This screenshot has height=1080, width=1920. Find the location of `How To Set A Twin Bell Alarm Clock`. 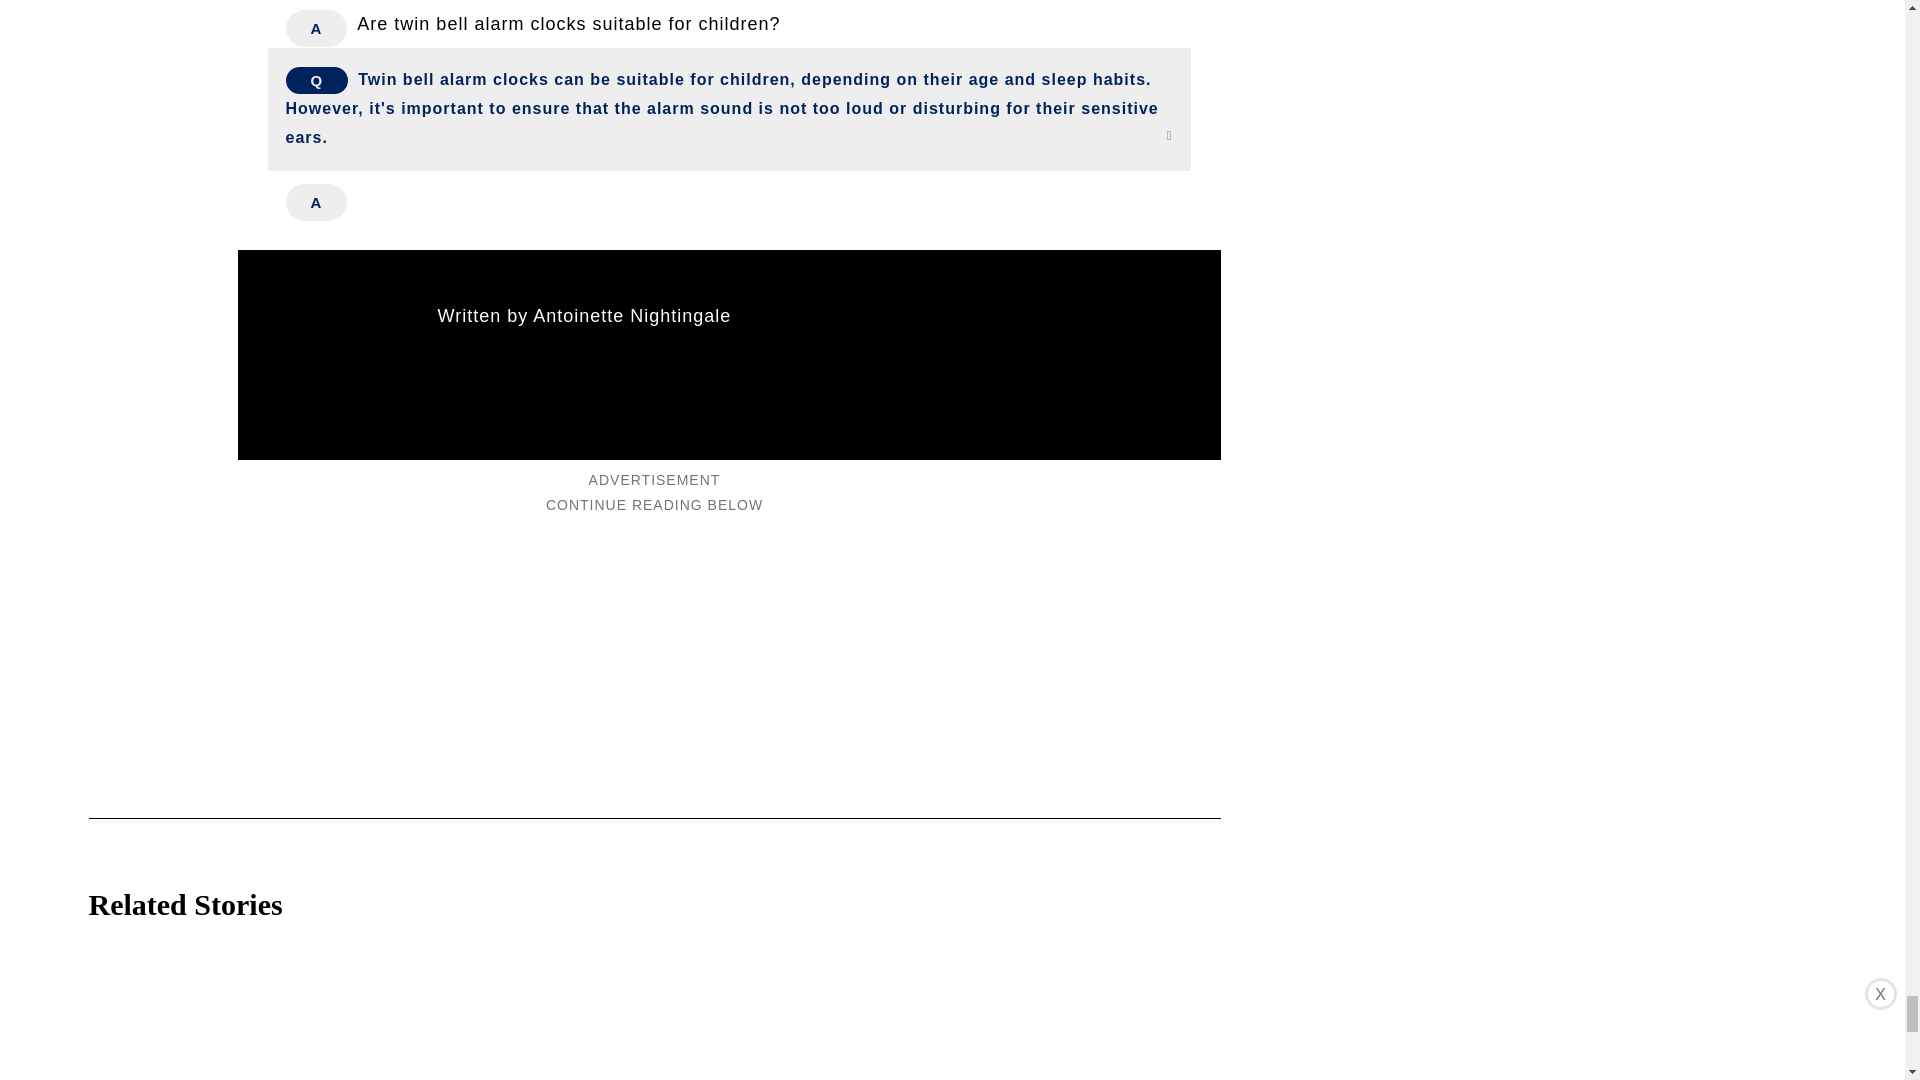

How To Set A Twin Bell Alarm Clock is located at coordinates (510, 1009).